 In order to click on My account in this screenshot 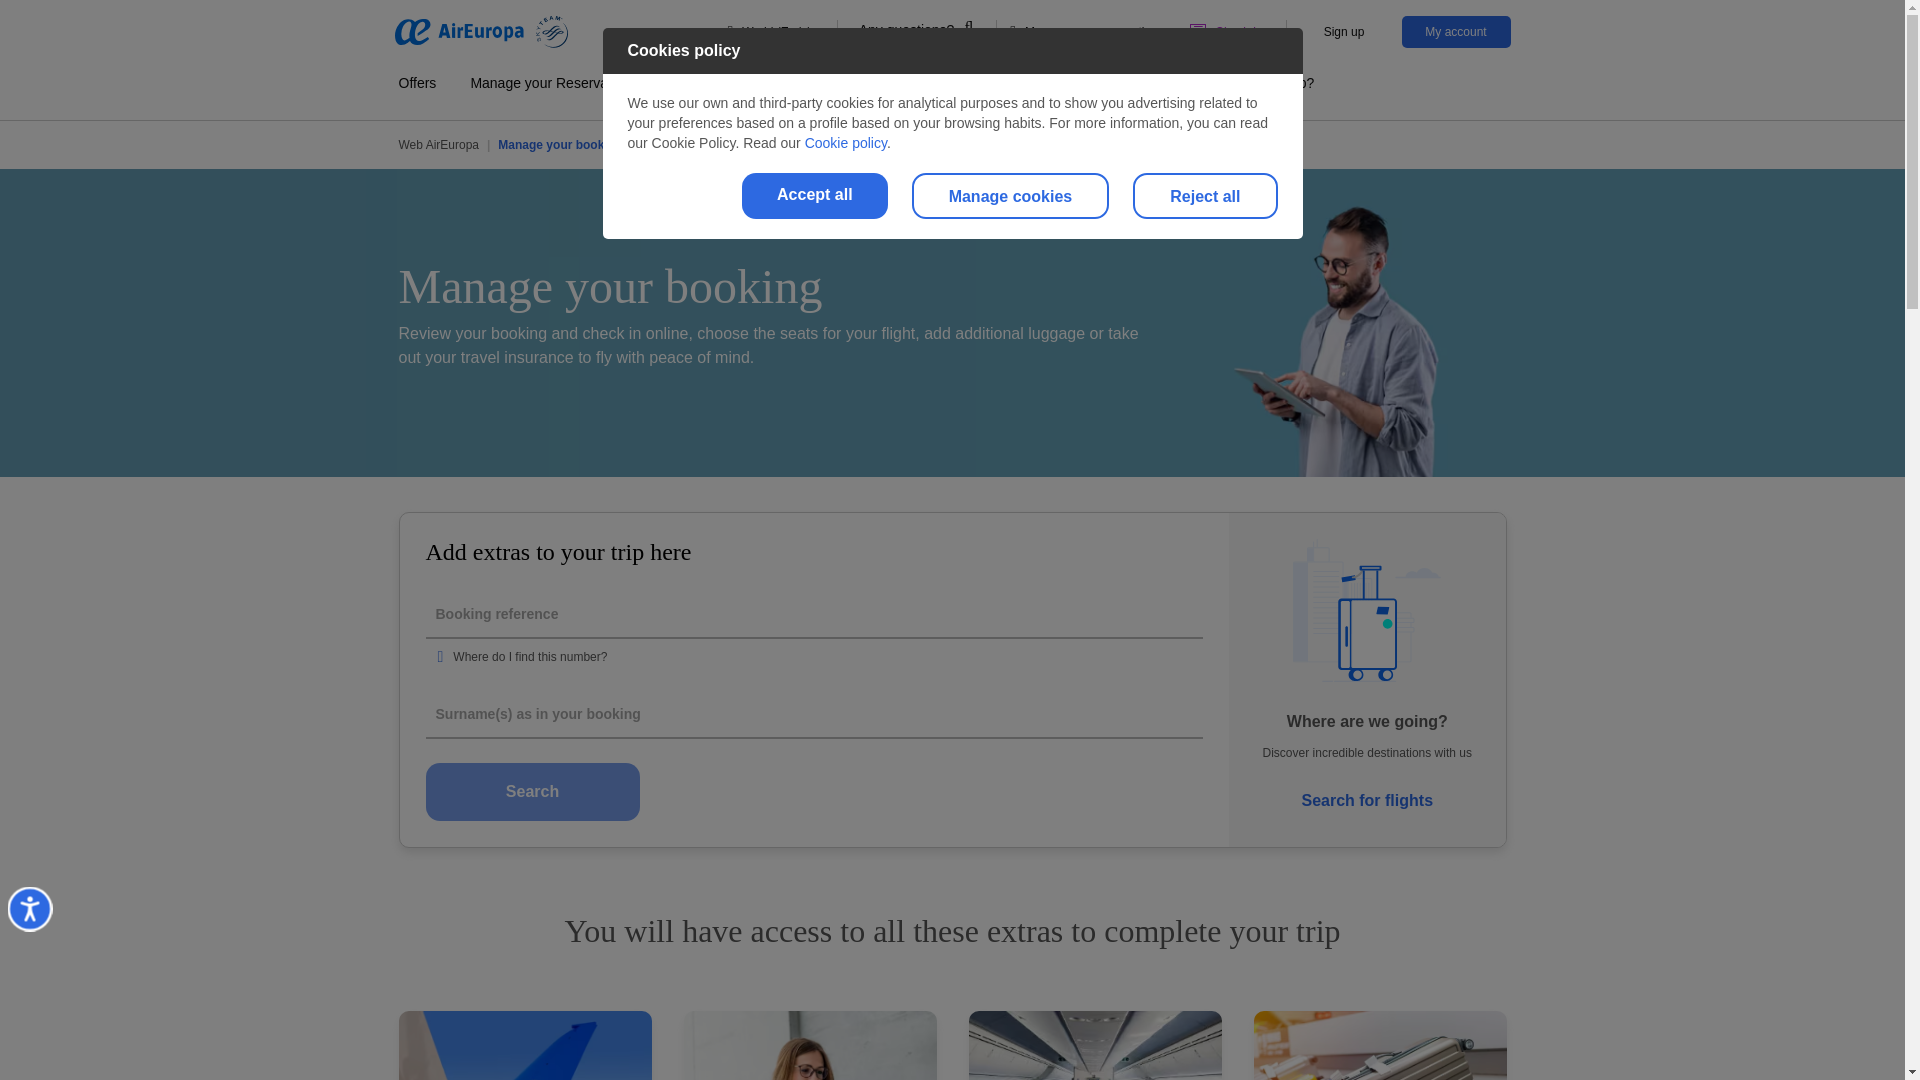, I will do `click(1456, 32)`.